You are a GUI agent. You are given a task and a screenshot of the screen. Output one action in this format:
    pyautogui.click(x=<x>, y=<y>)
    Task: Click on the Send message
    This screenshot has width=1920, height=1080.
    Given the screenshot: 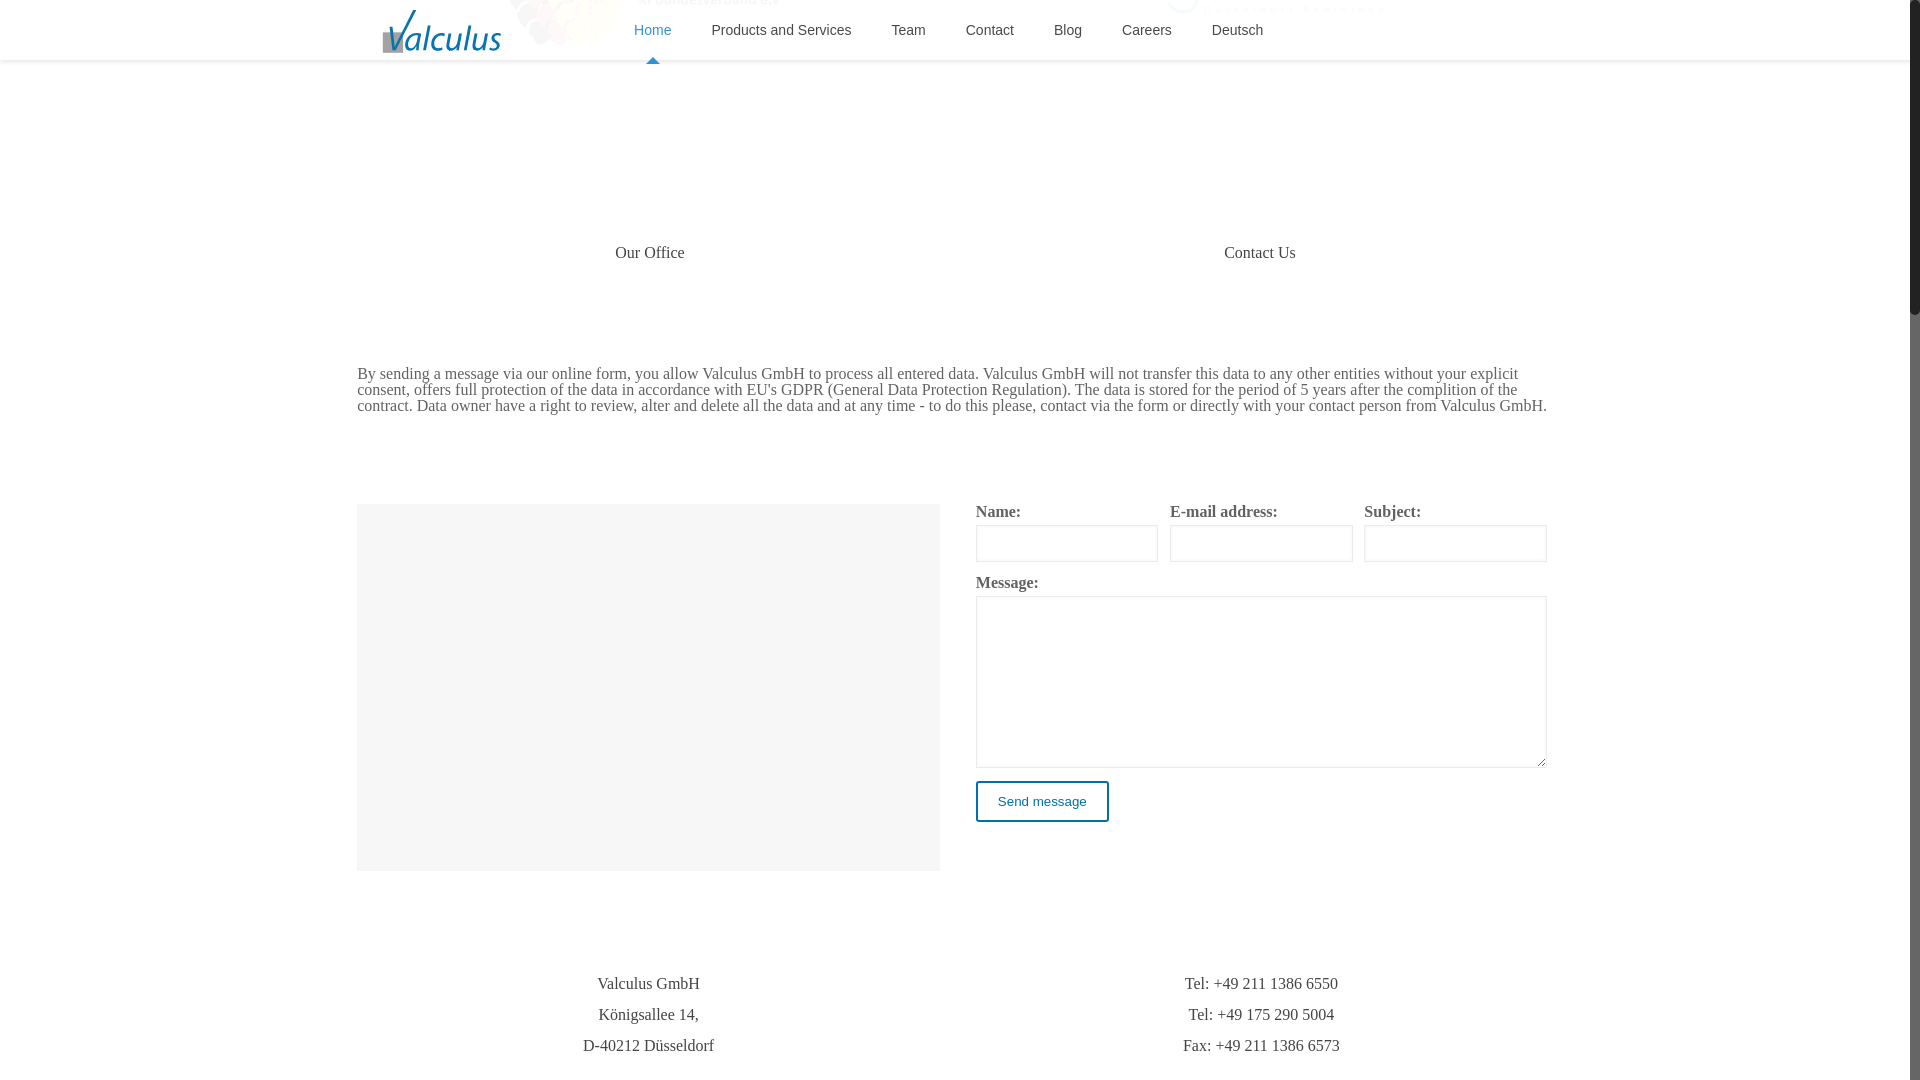 What is the action you would take?
    pyautogui.click(x=1042, y=800)
    